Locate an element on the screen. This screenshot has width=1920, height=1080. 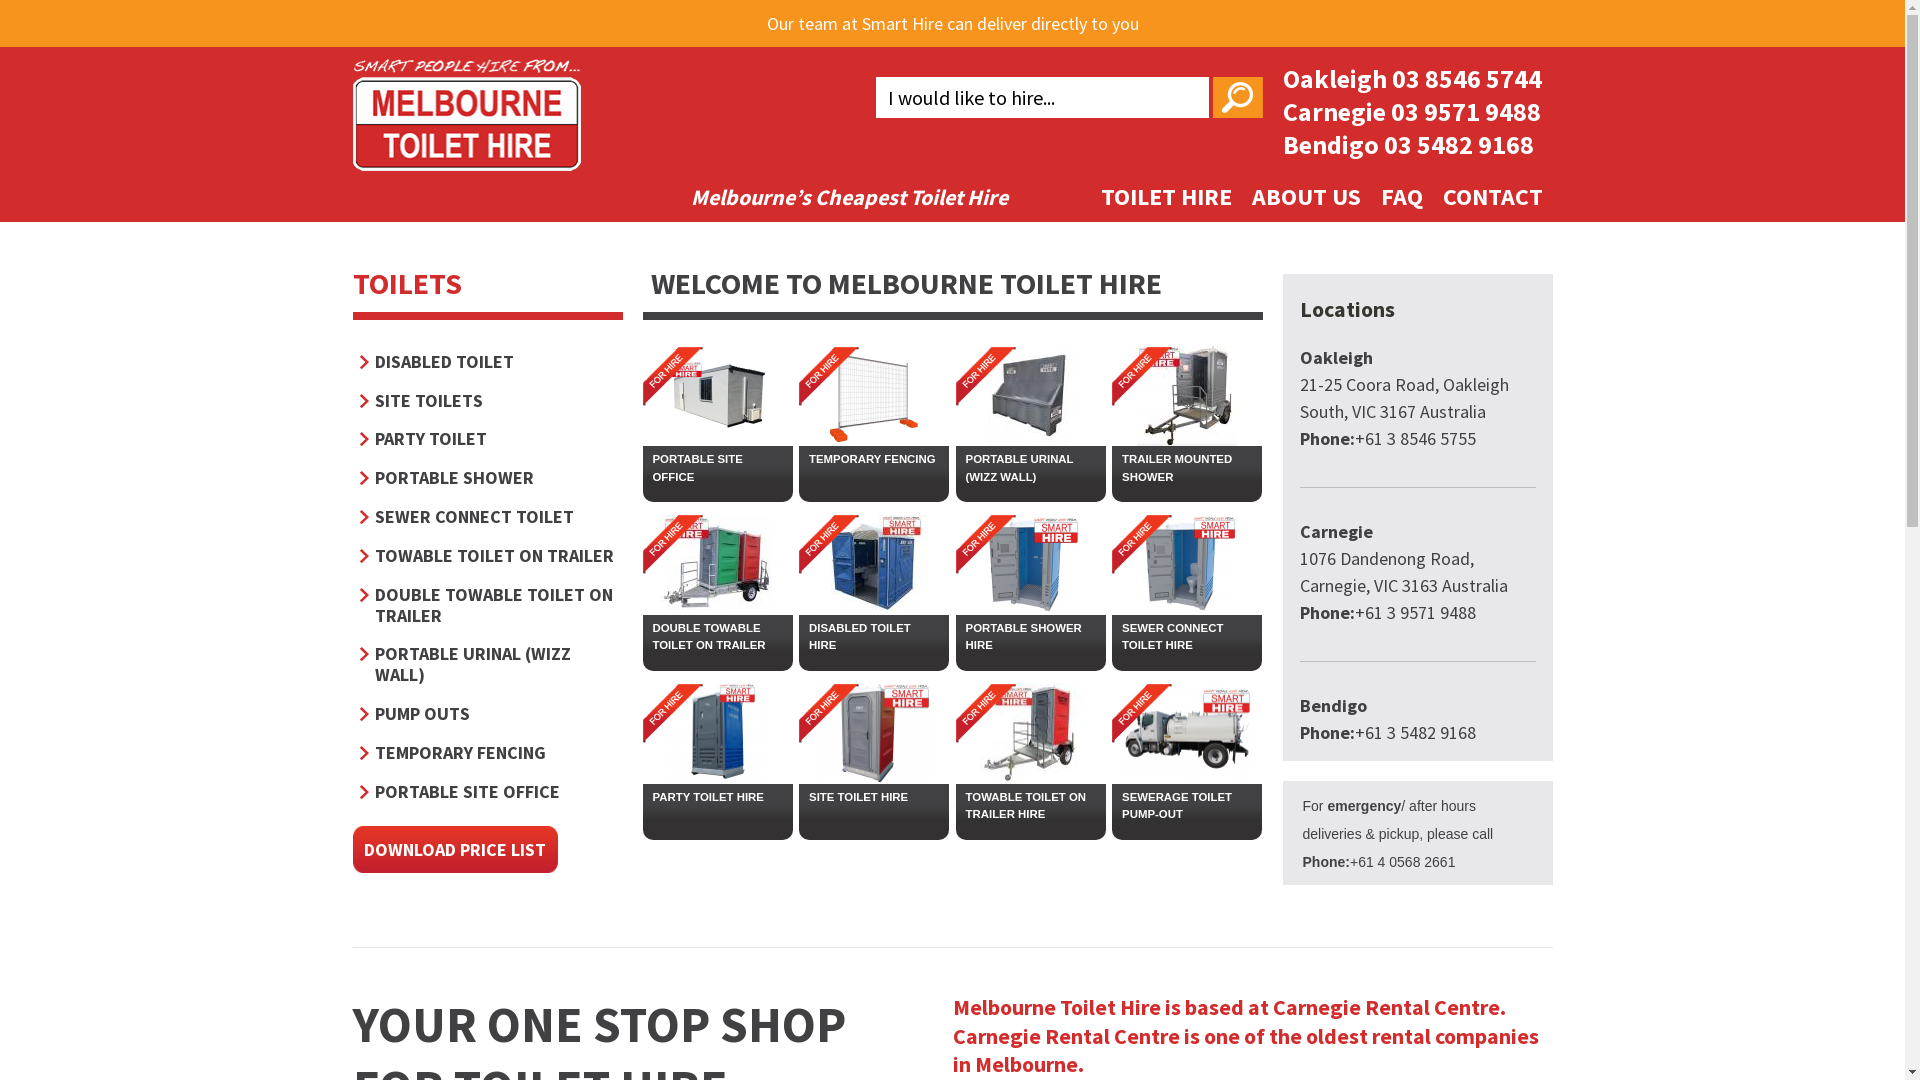
SEWER CONNECT TOILET is located at coordinates (488, 516).